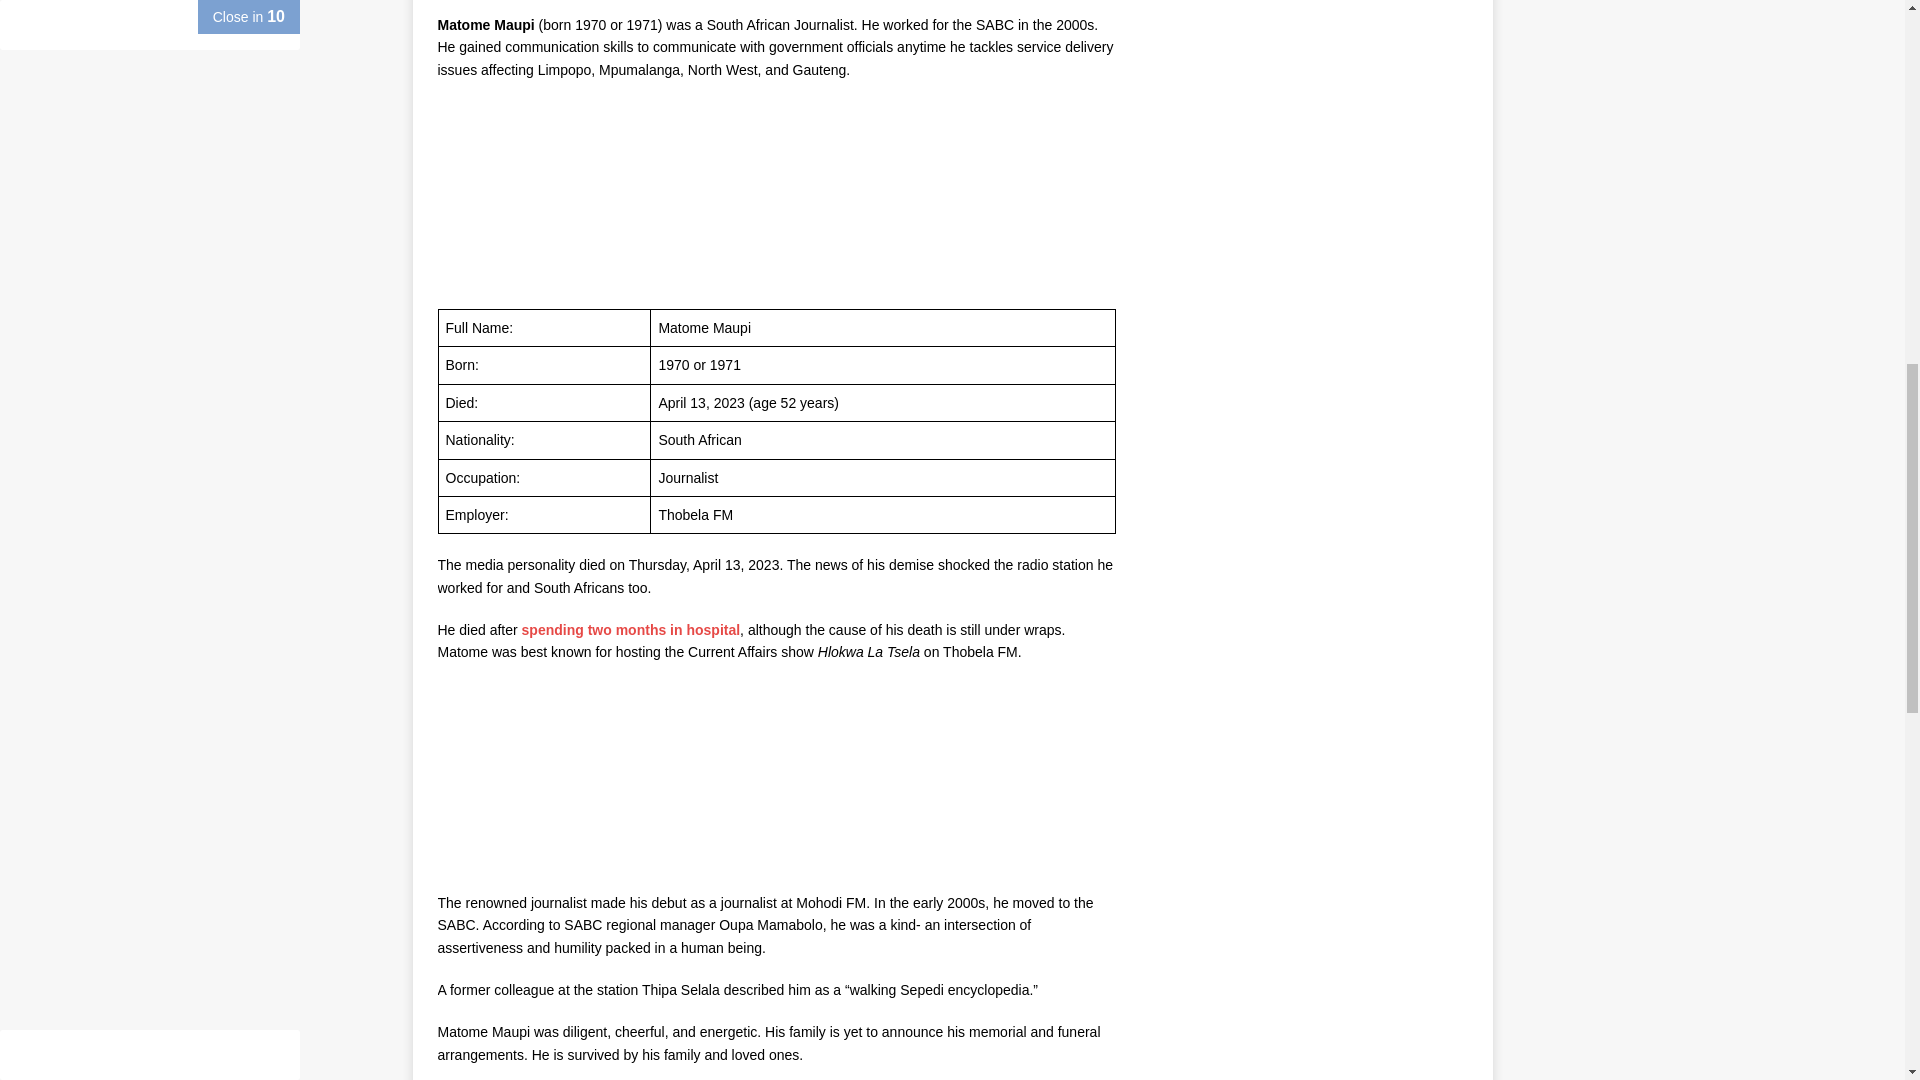  What do you see at coordinates (632, 630) in the screenshot?
I see `spending two months in hospital` at bounding box center [632, 630].